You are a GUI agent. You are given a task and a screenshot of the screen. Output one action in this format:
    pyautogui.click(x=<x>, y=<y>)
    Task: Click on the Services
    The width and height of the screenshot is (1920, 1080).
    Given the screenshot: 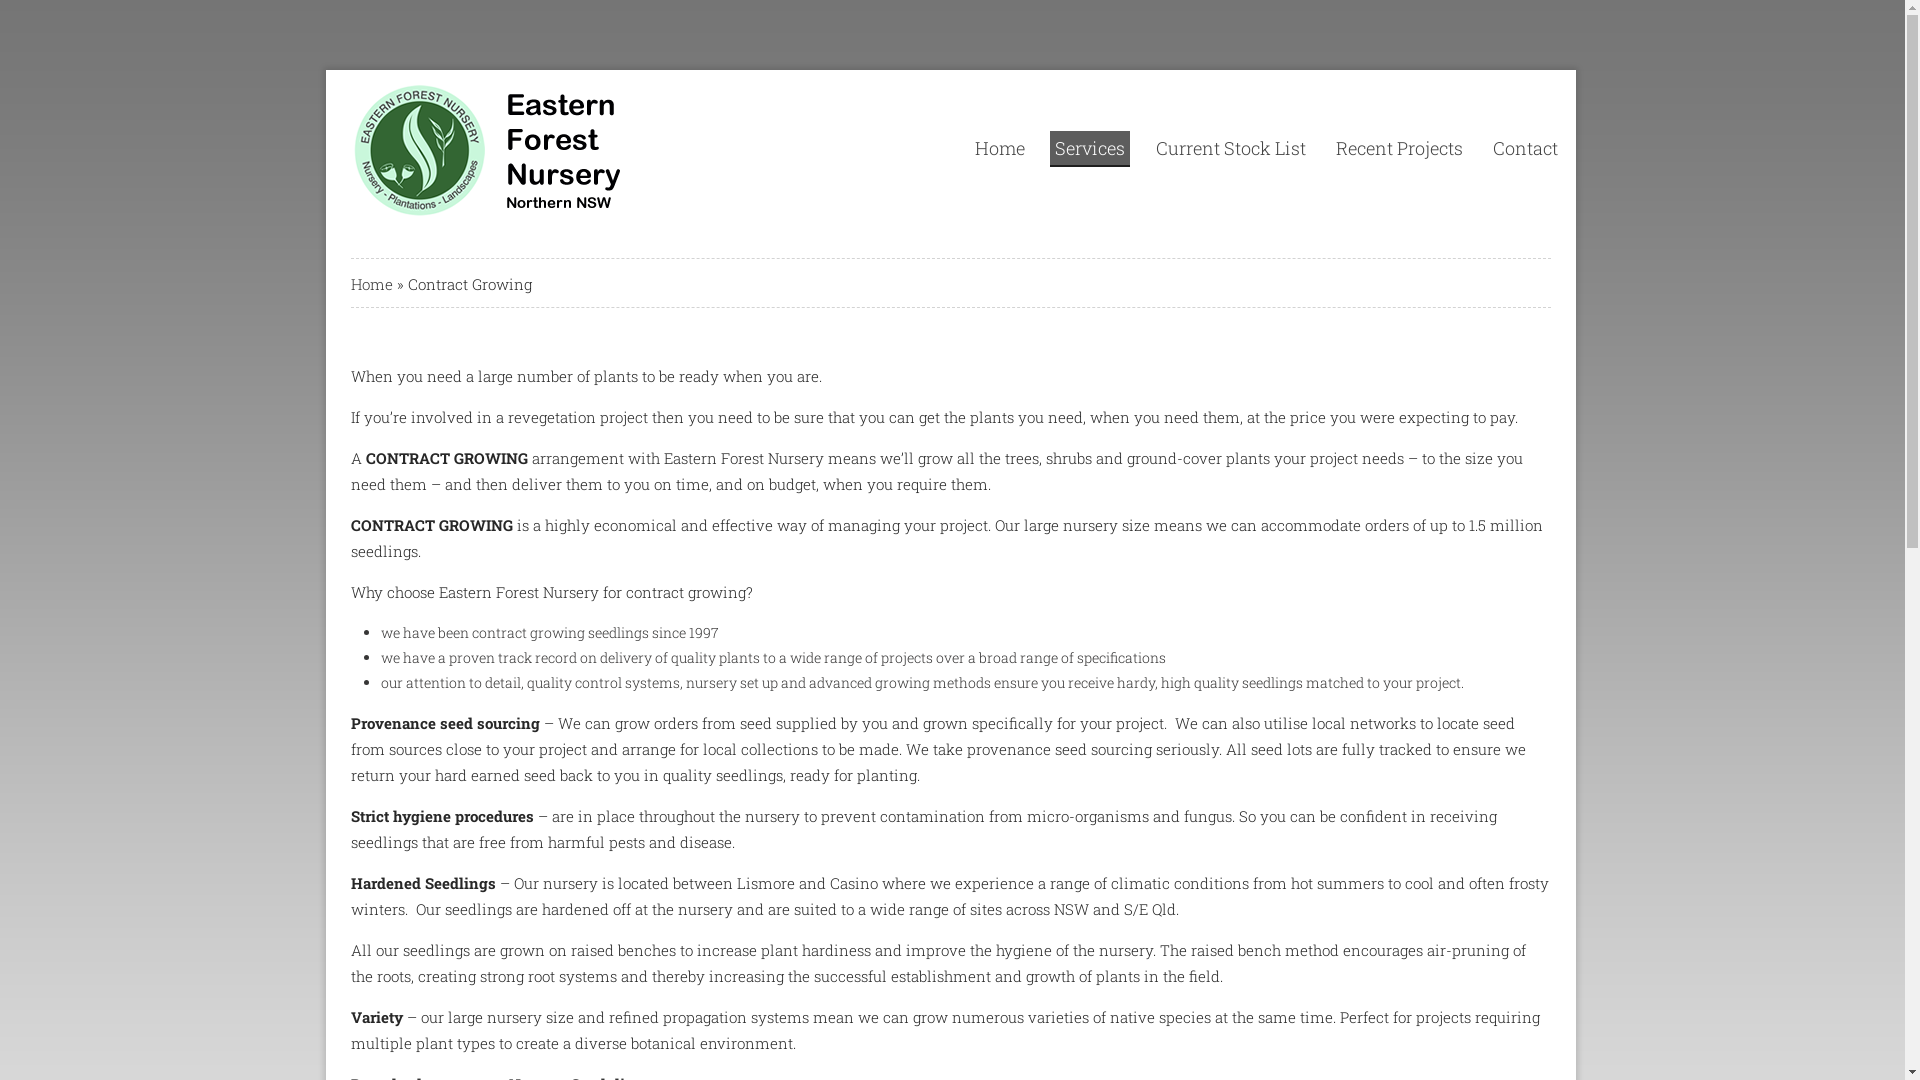 What is the action you would take?
    pyautogui.click(x=1090, y=149)
    